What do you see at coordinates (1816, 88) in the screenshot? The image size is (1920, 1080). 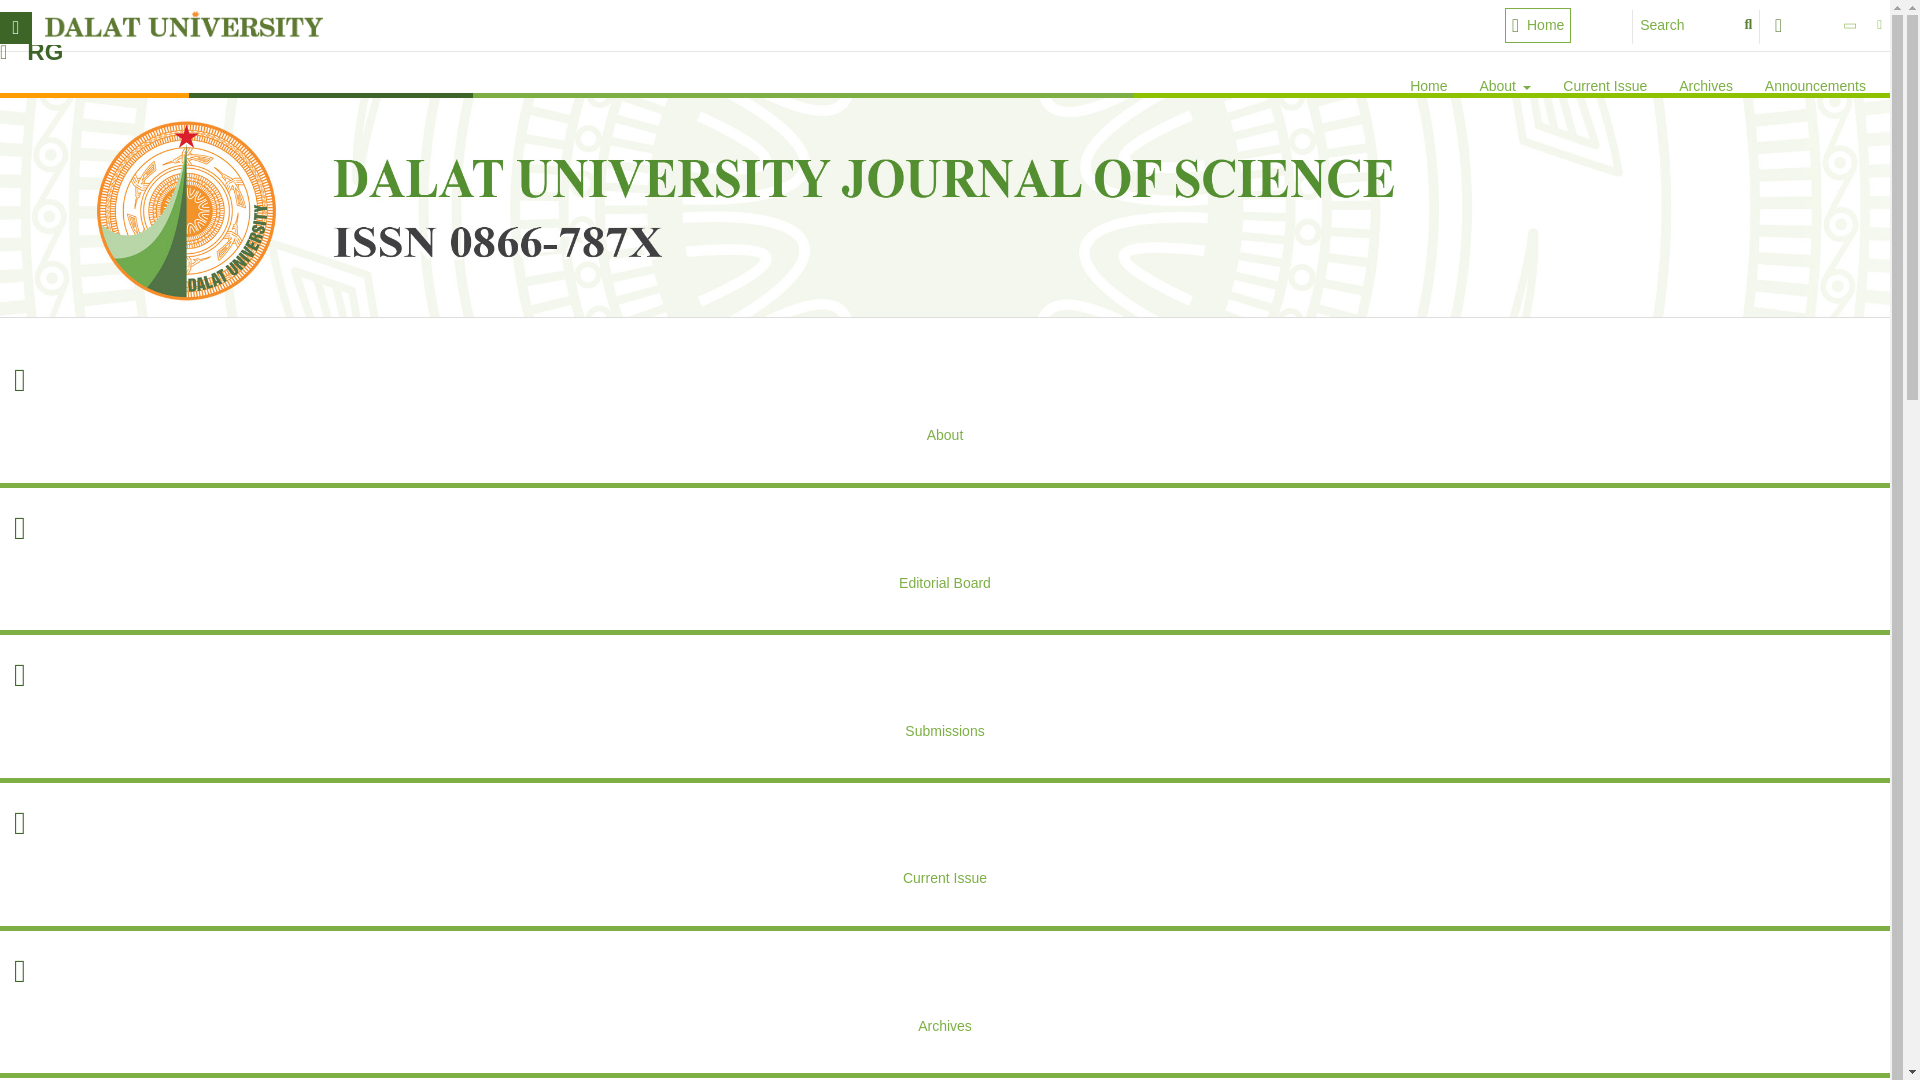 I see `Announcements` at bounding box center [1816, 88].